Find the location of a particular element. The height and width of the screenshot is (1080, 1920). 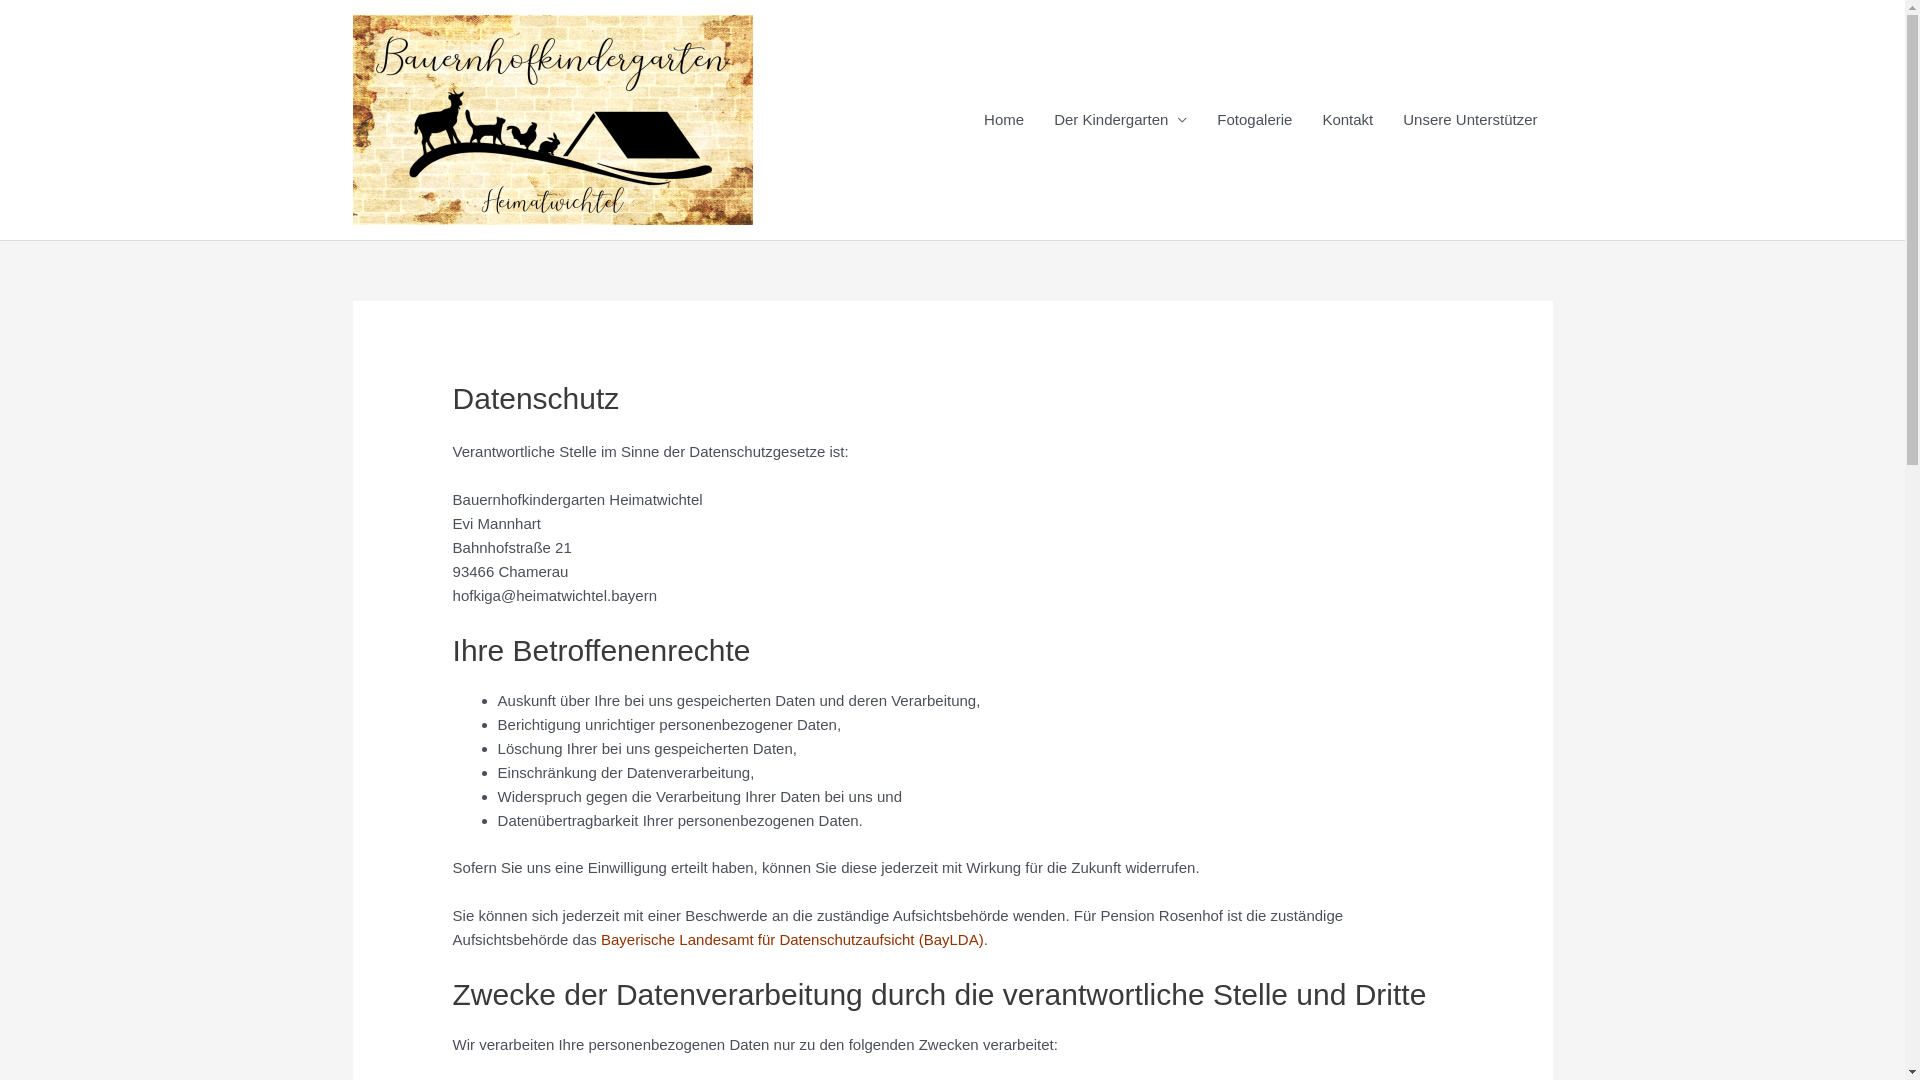

Fotogalerie is located at coordinates (1254, 120).